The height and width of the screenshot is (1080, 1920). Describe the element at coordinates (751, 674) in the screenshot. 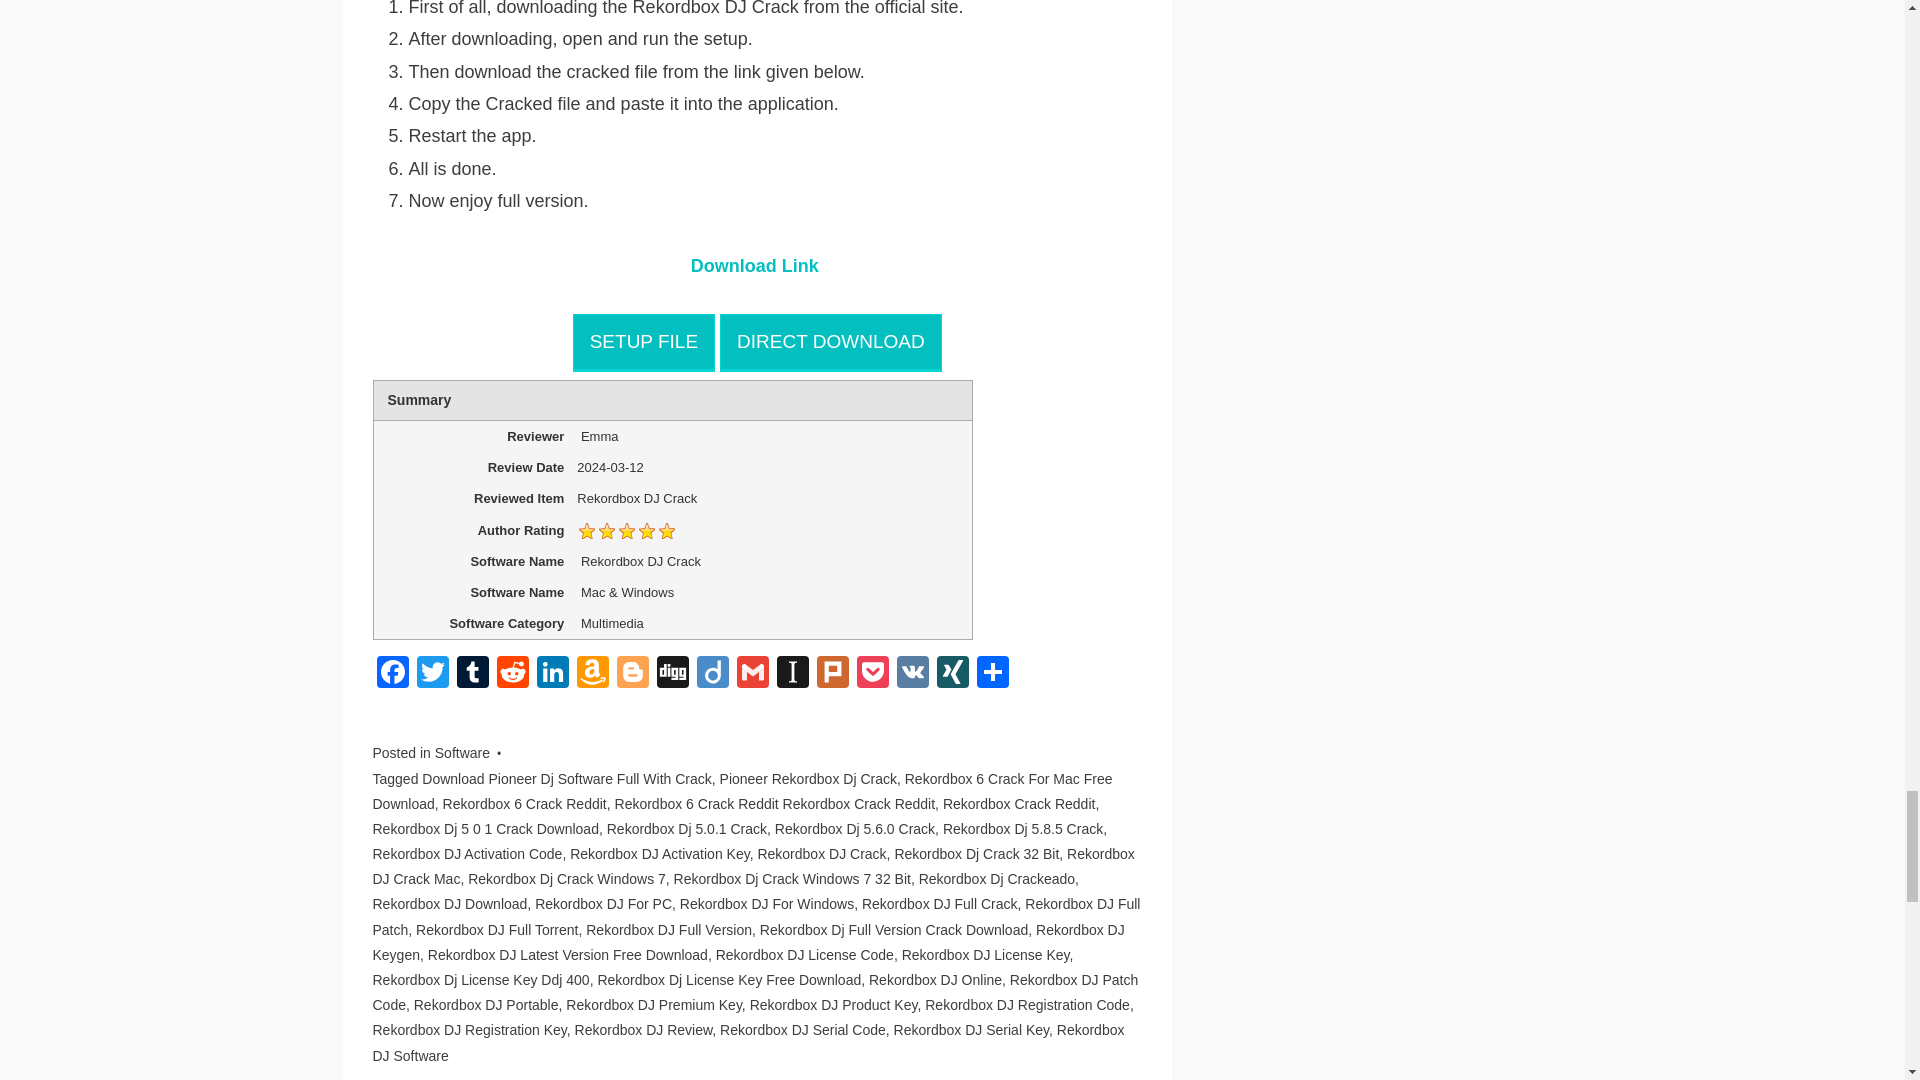

I see `Gmail` at that location.